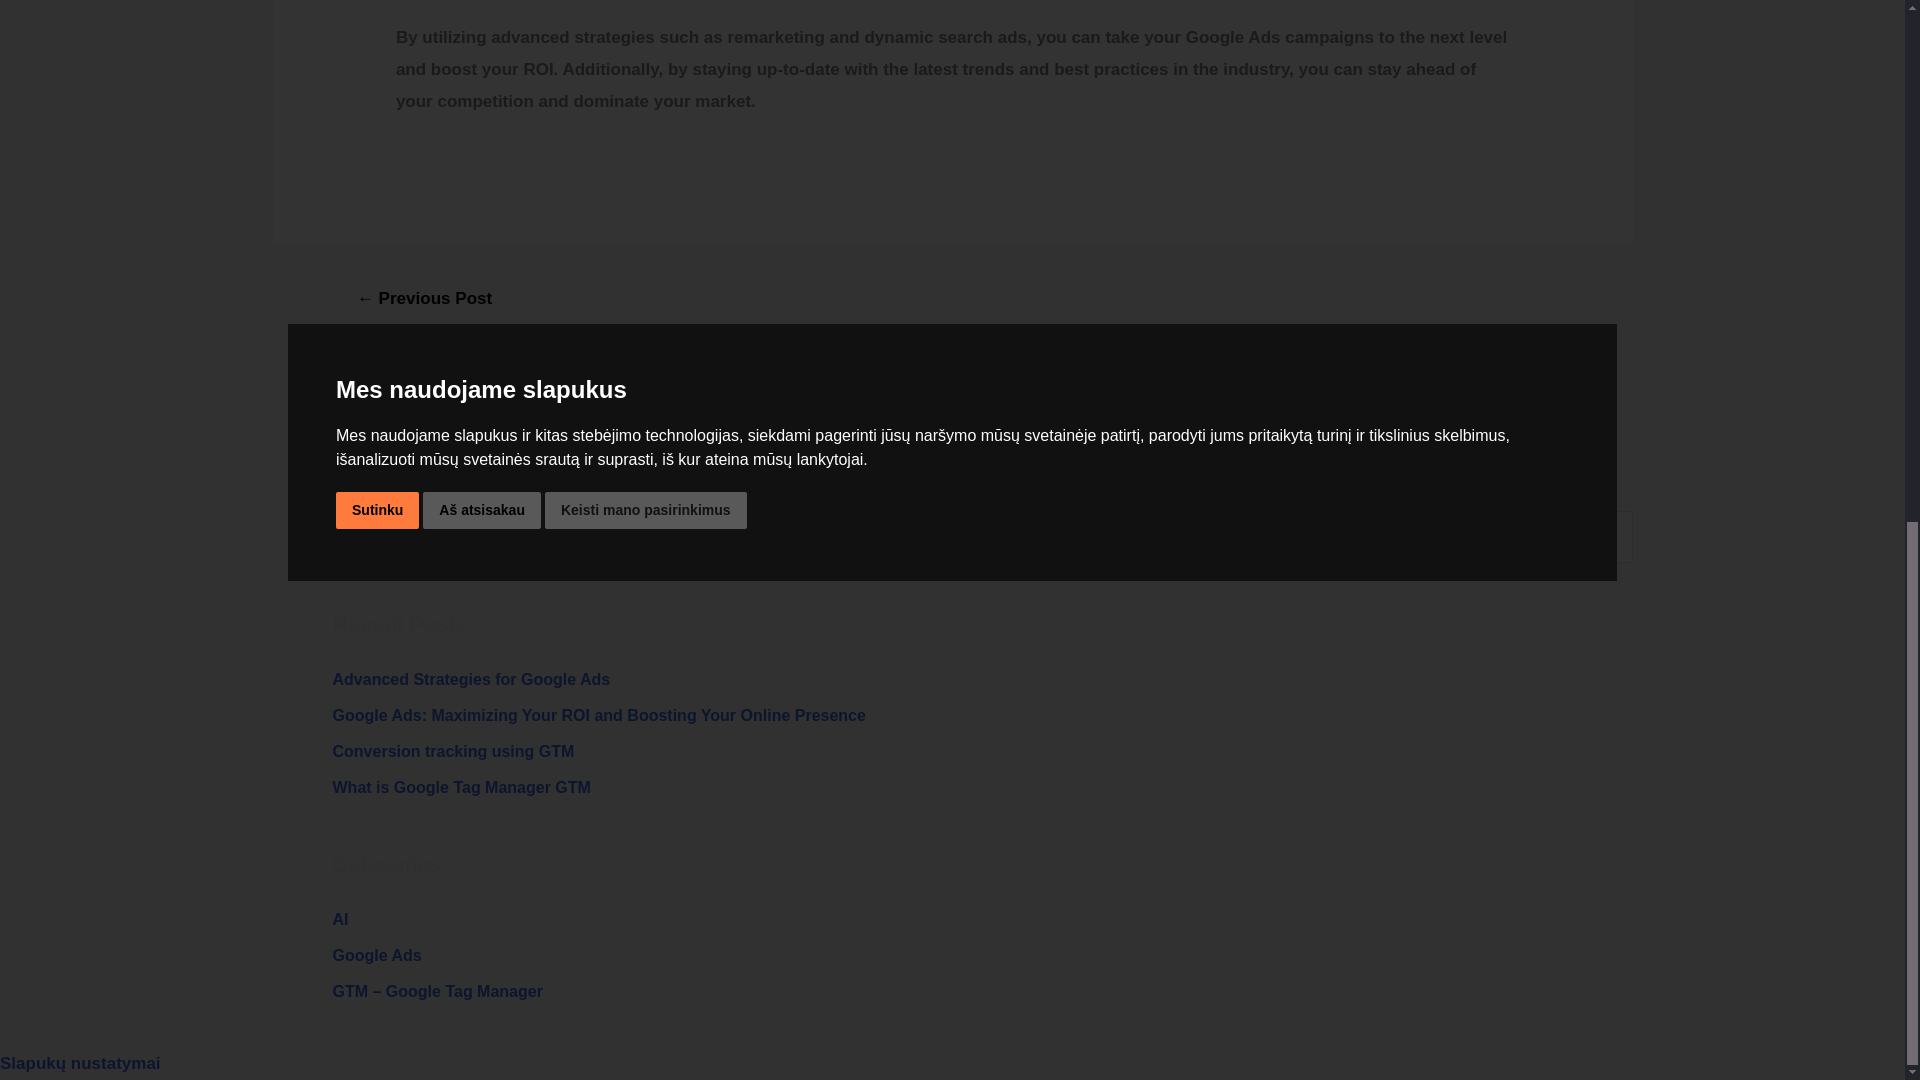 Image resolution: width=1920 pixels, height=1080 pixels. Describe the element at coordinates (376, 956) in the screenshot. I see `Google Ads` at that location.